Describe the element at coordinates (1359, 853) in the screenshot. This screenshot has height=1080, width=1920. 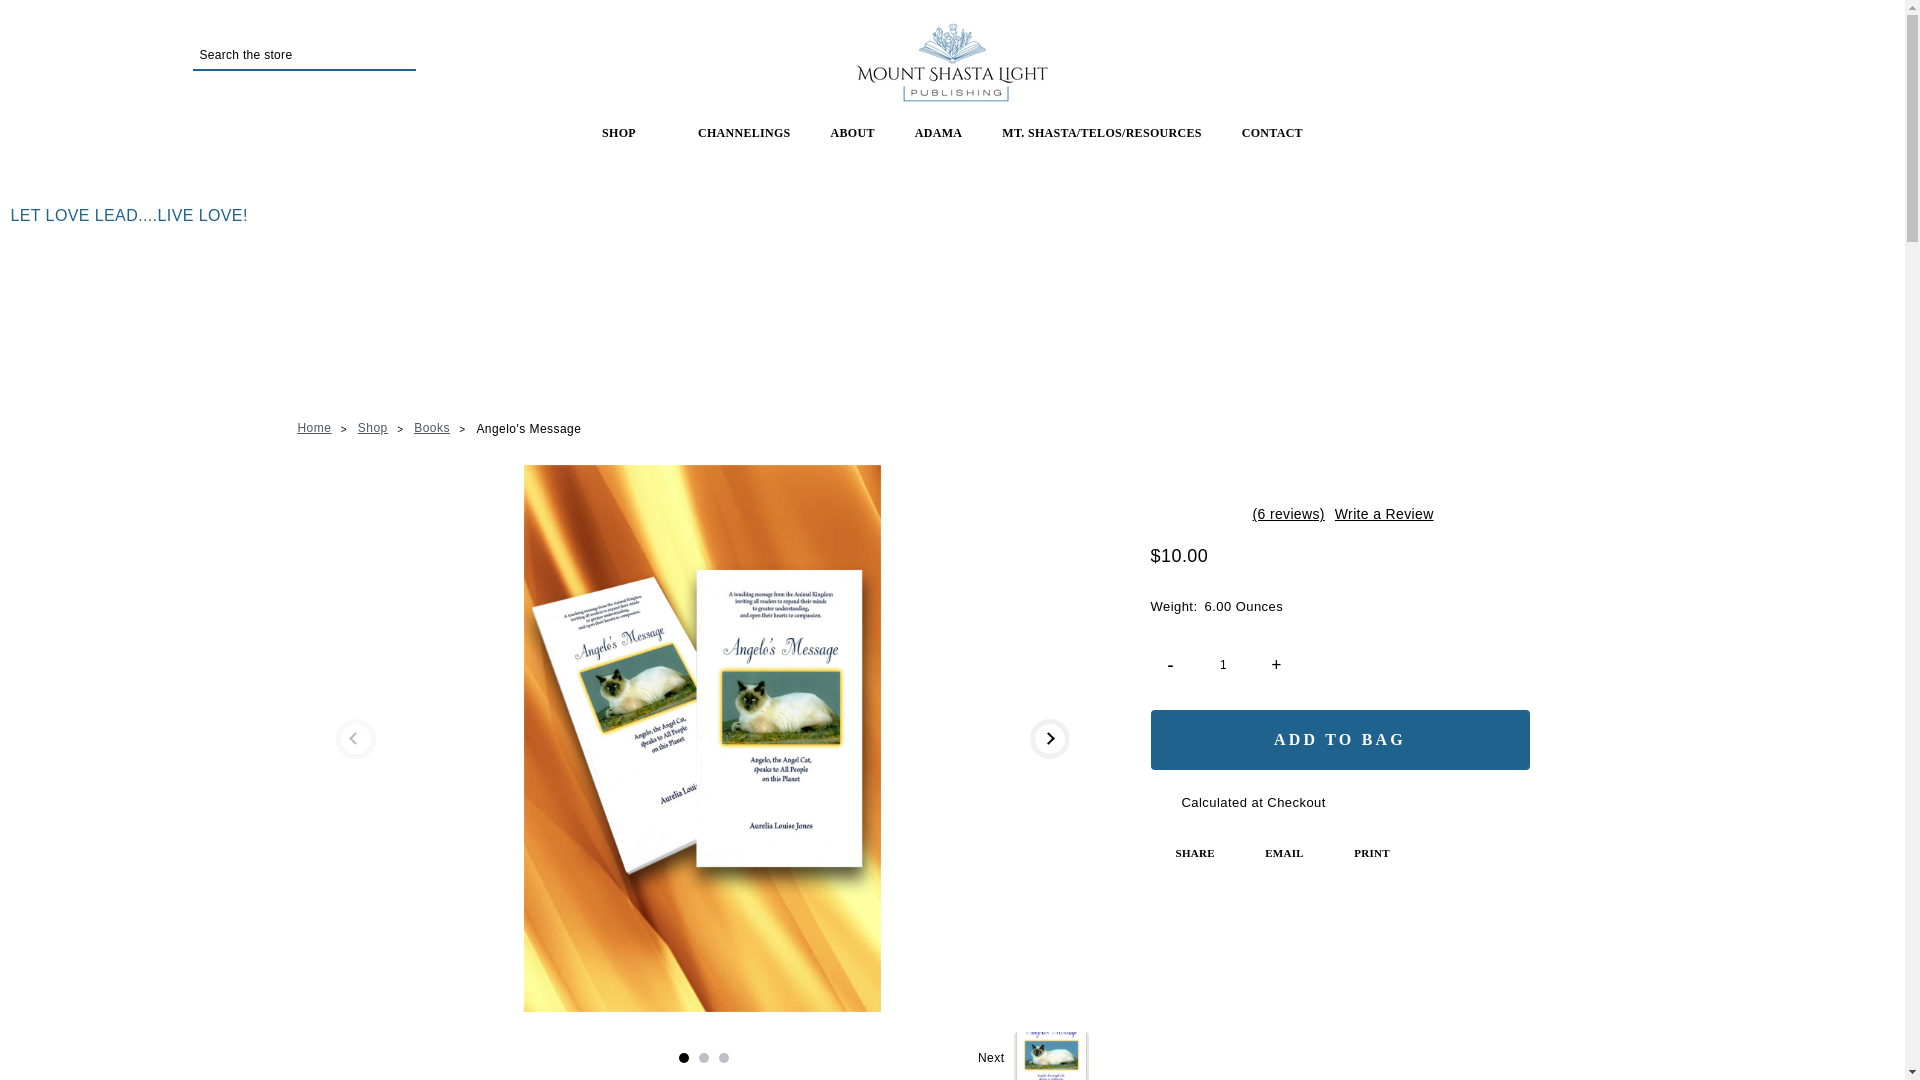
I see `Print` at that location.